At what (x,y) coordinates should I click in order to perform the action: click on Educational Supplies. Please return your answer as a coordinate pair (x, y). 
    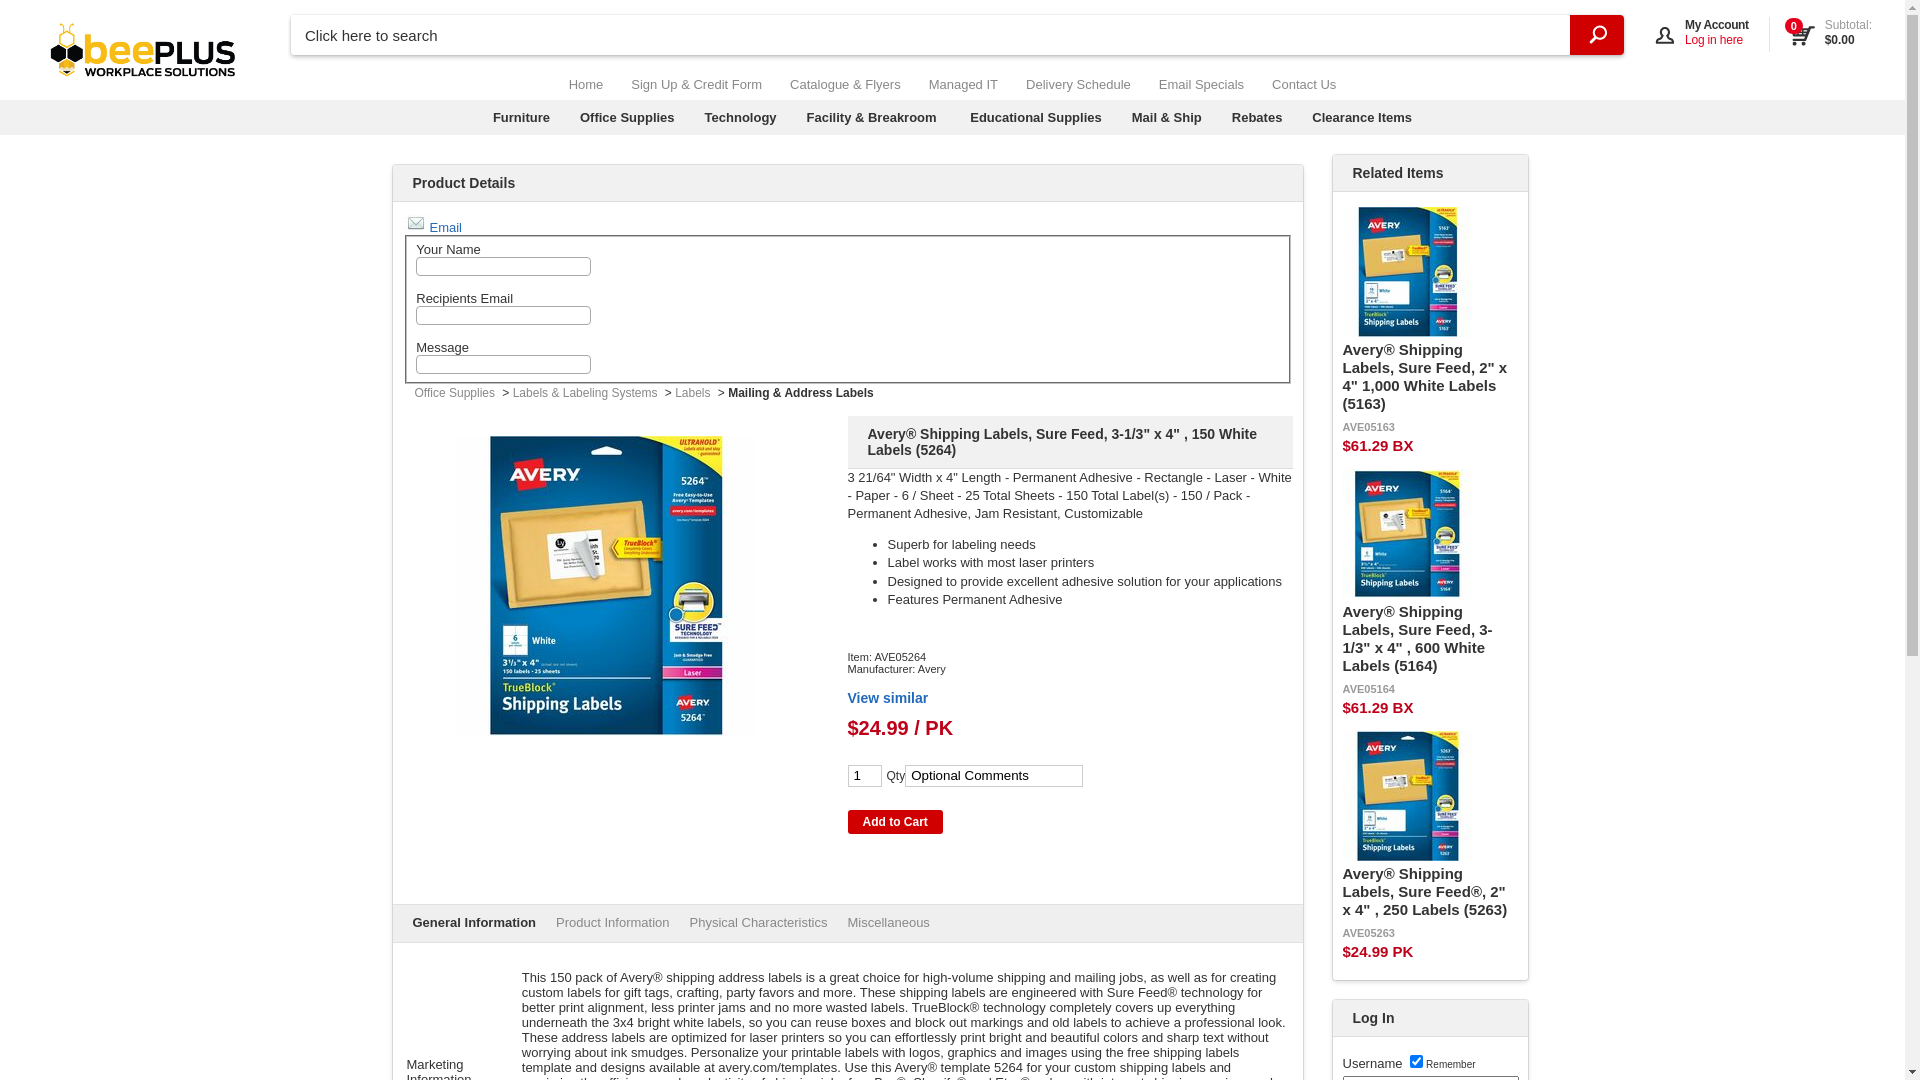
    Looking at the image, I should click on (1036, 118).